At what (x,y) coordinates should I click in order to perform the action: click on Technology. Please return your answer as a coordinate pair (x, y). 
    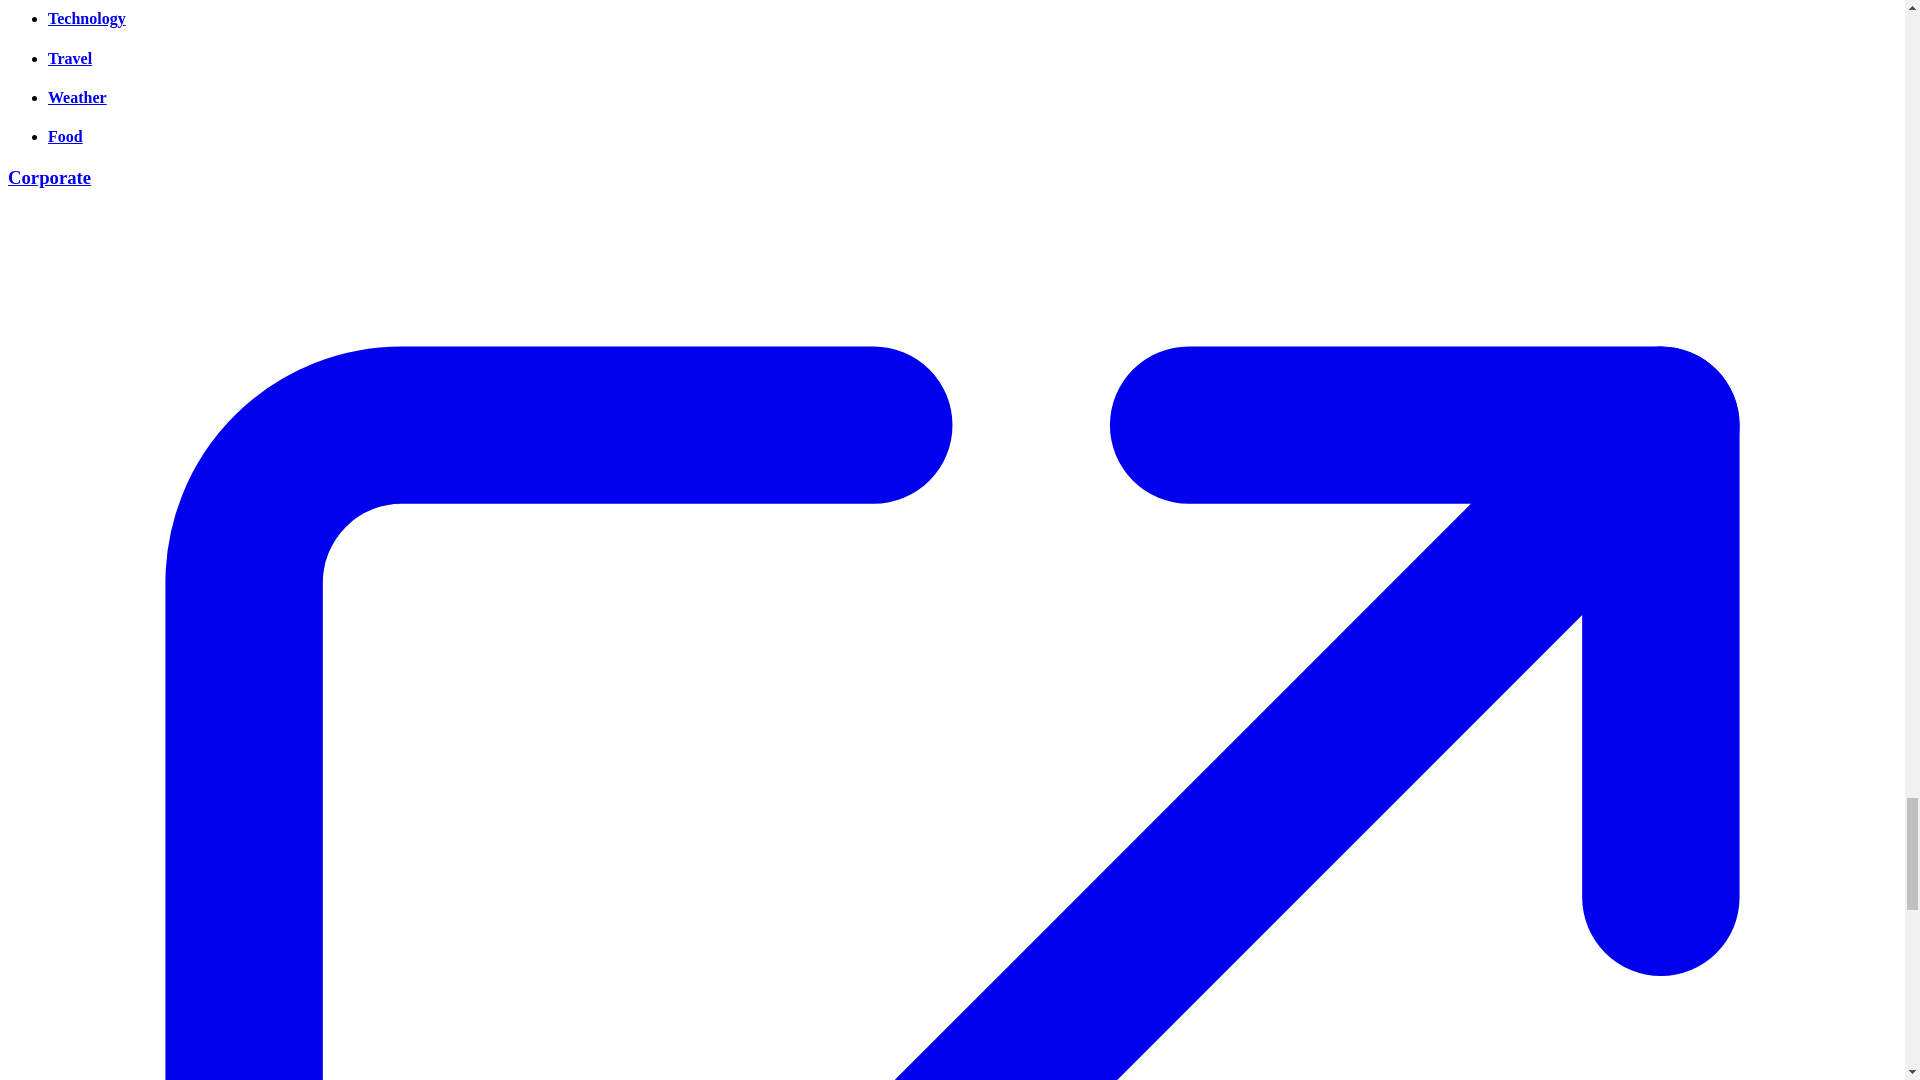
    Looking at the image, I should click on (87, 18).